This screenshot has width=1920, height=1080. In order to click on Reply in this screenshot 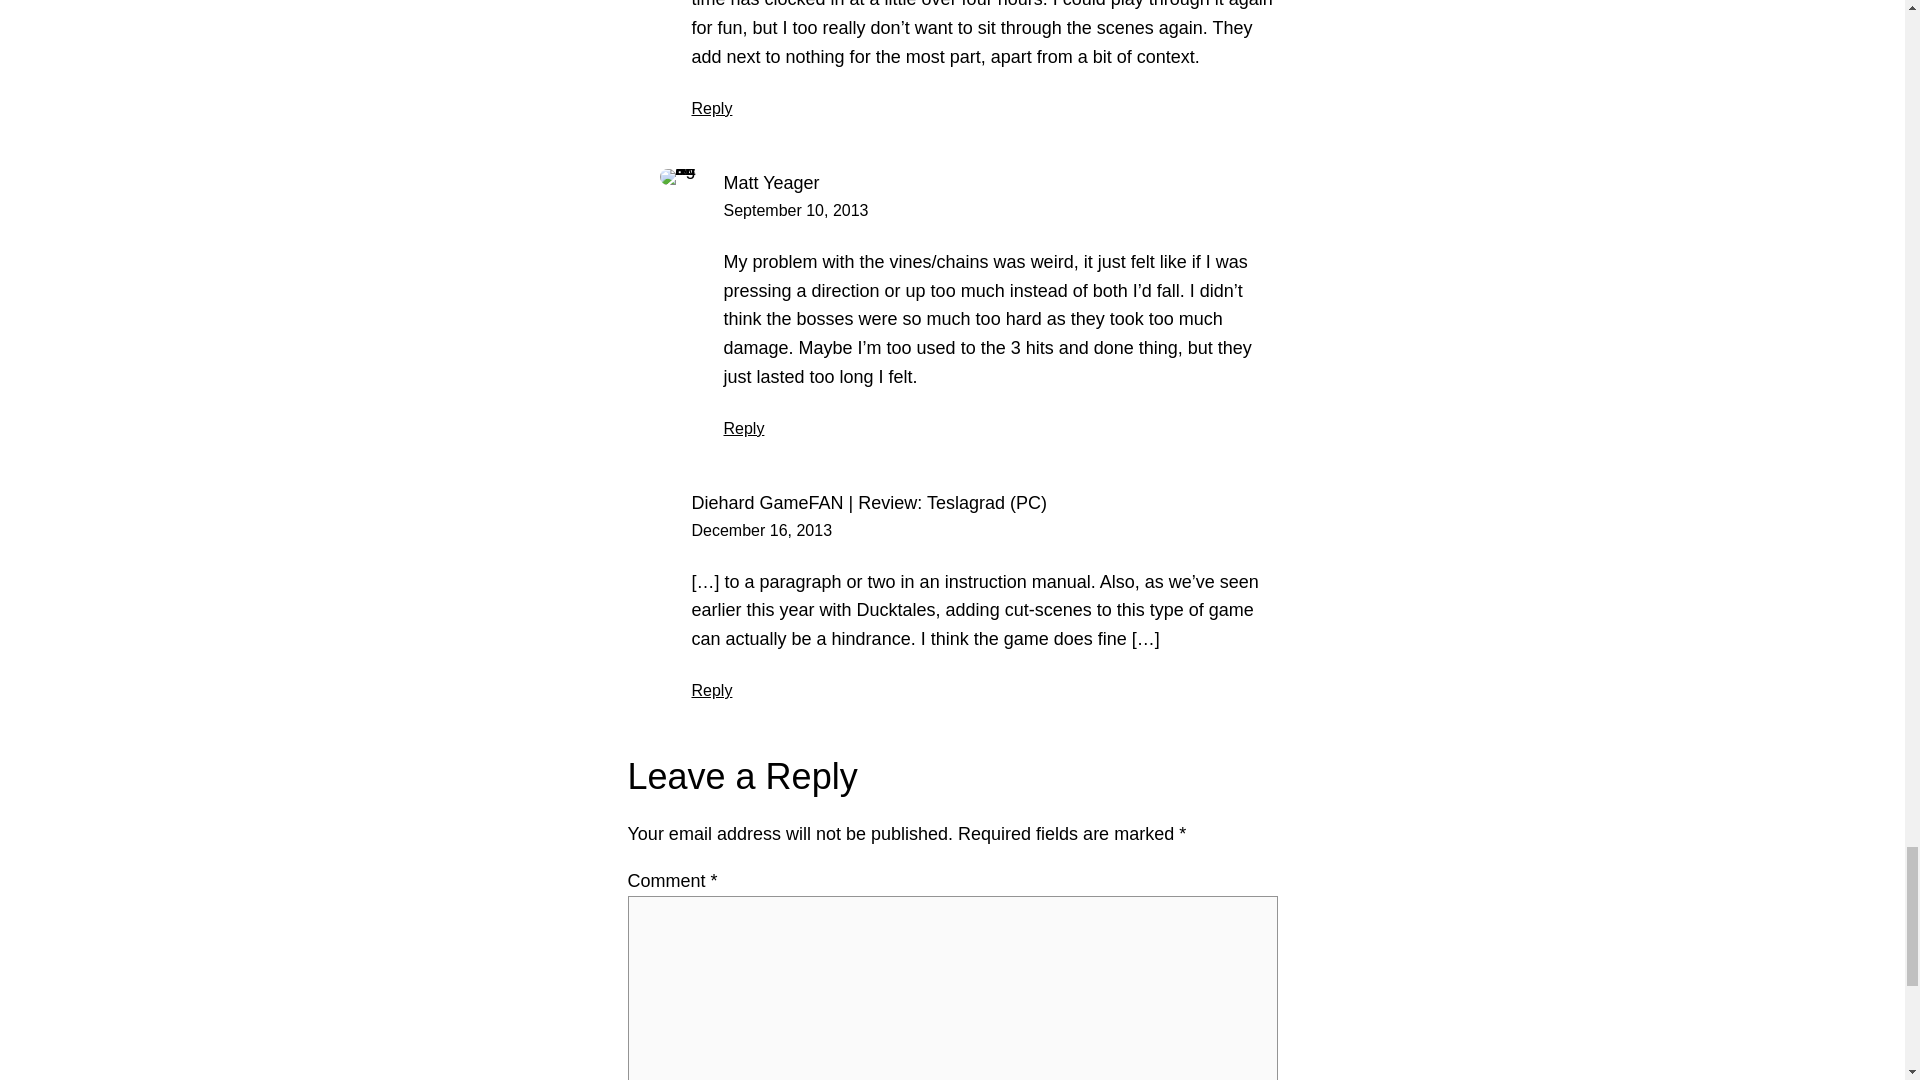, I will do `click(744, 428)`.